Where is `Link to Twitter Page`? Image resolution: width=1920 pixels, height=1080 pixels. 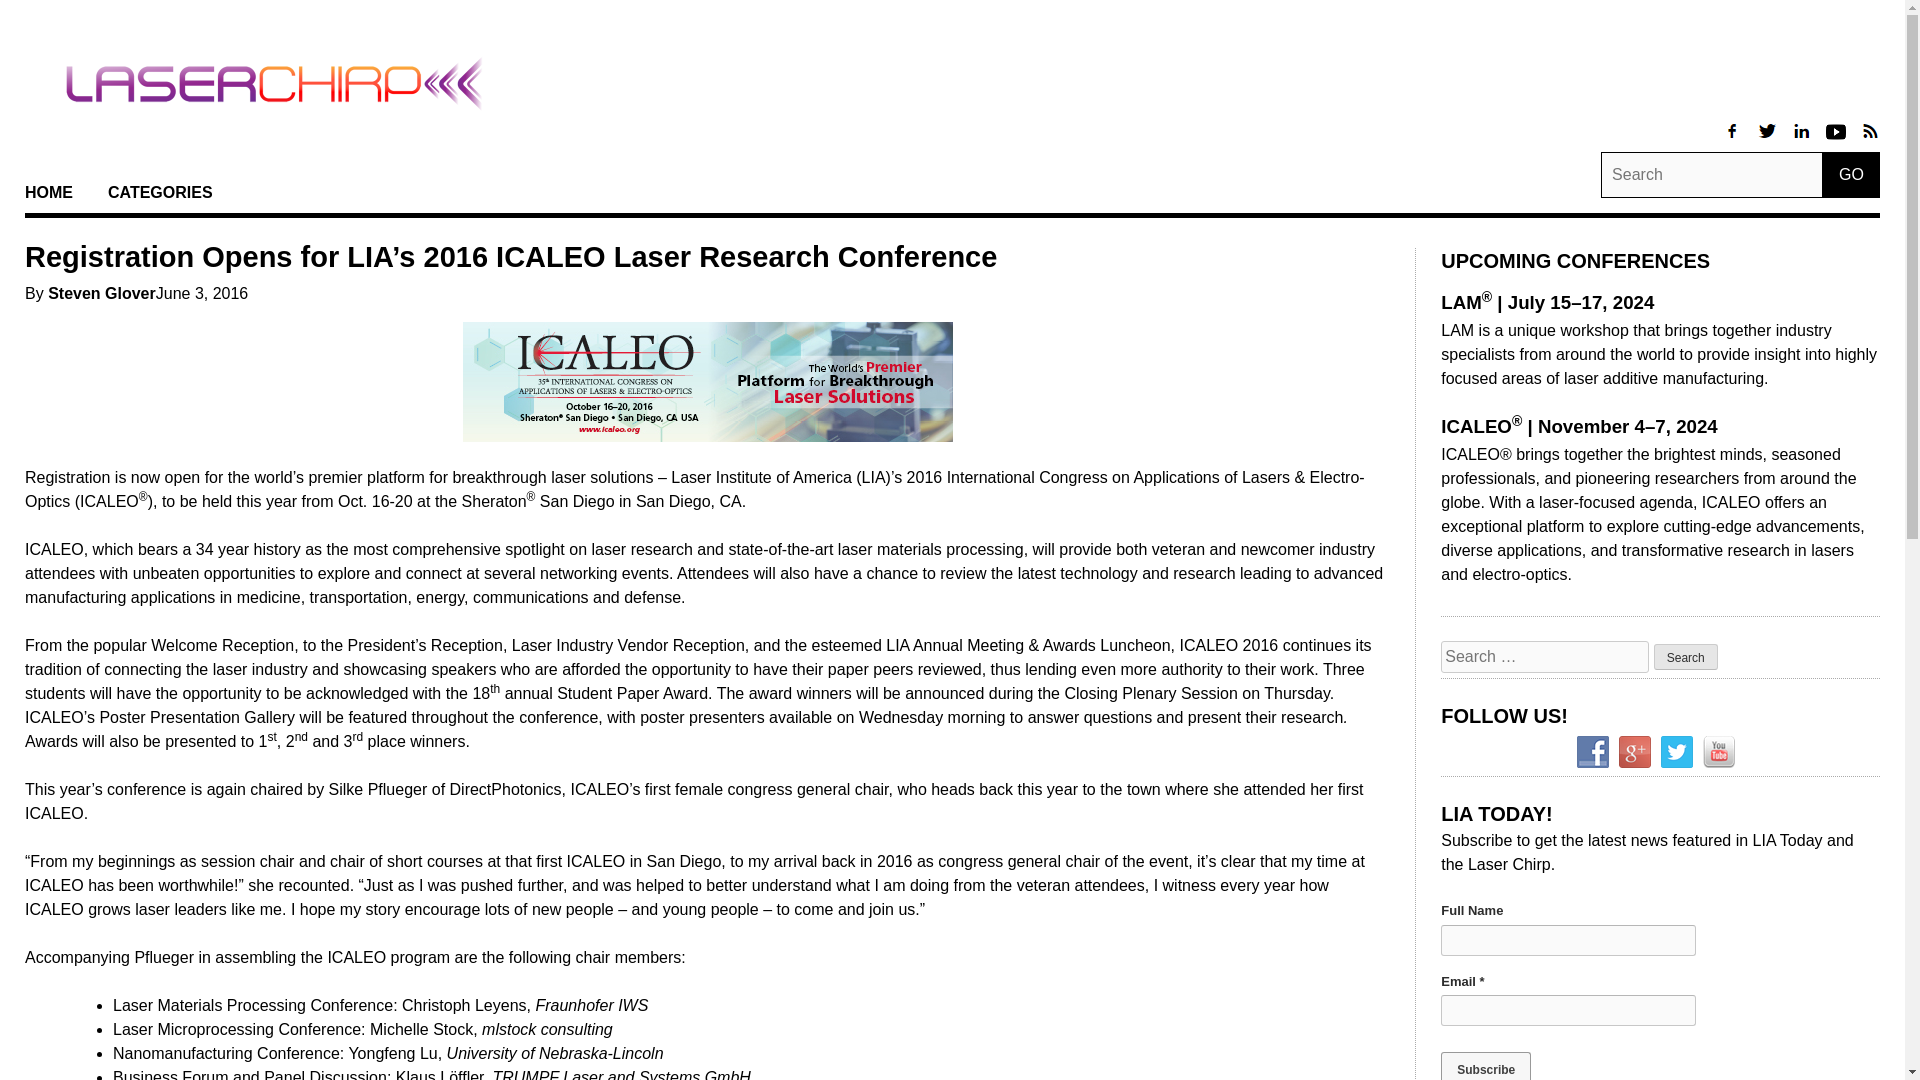
Link to Twitter Page is located at coordinates (1768, 141).